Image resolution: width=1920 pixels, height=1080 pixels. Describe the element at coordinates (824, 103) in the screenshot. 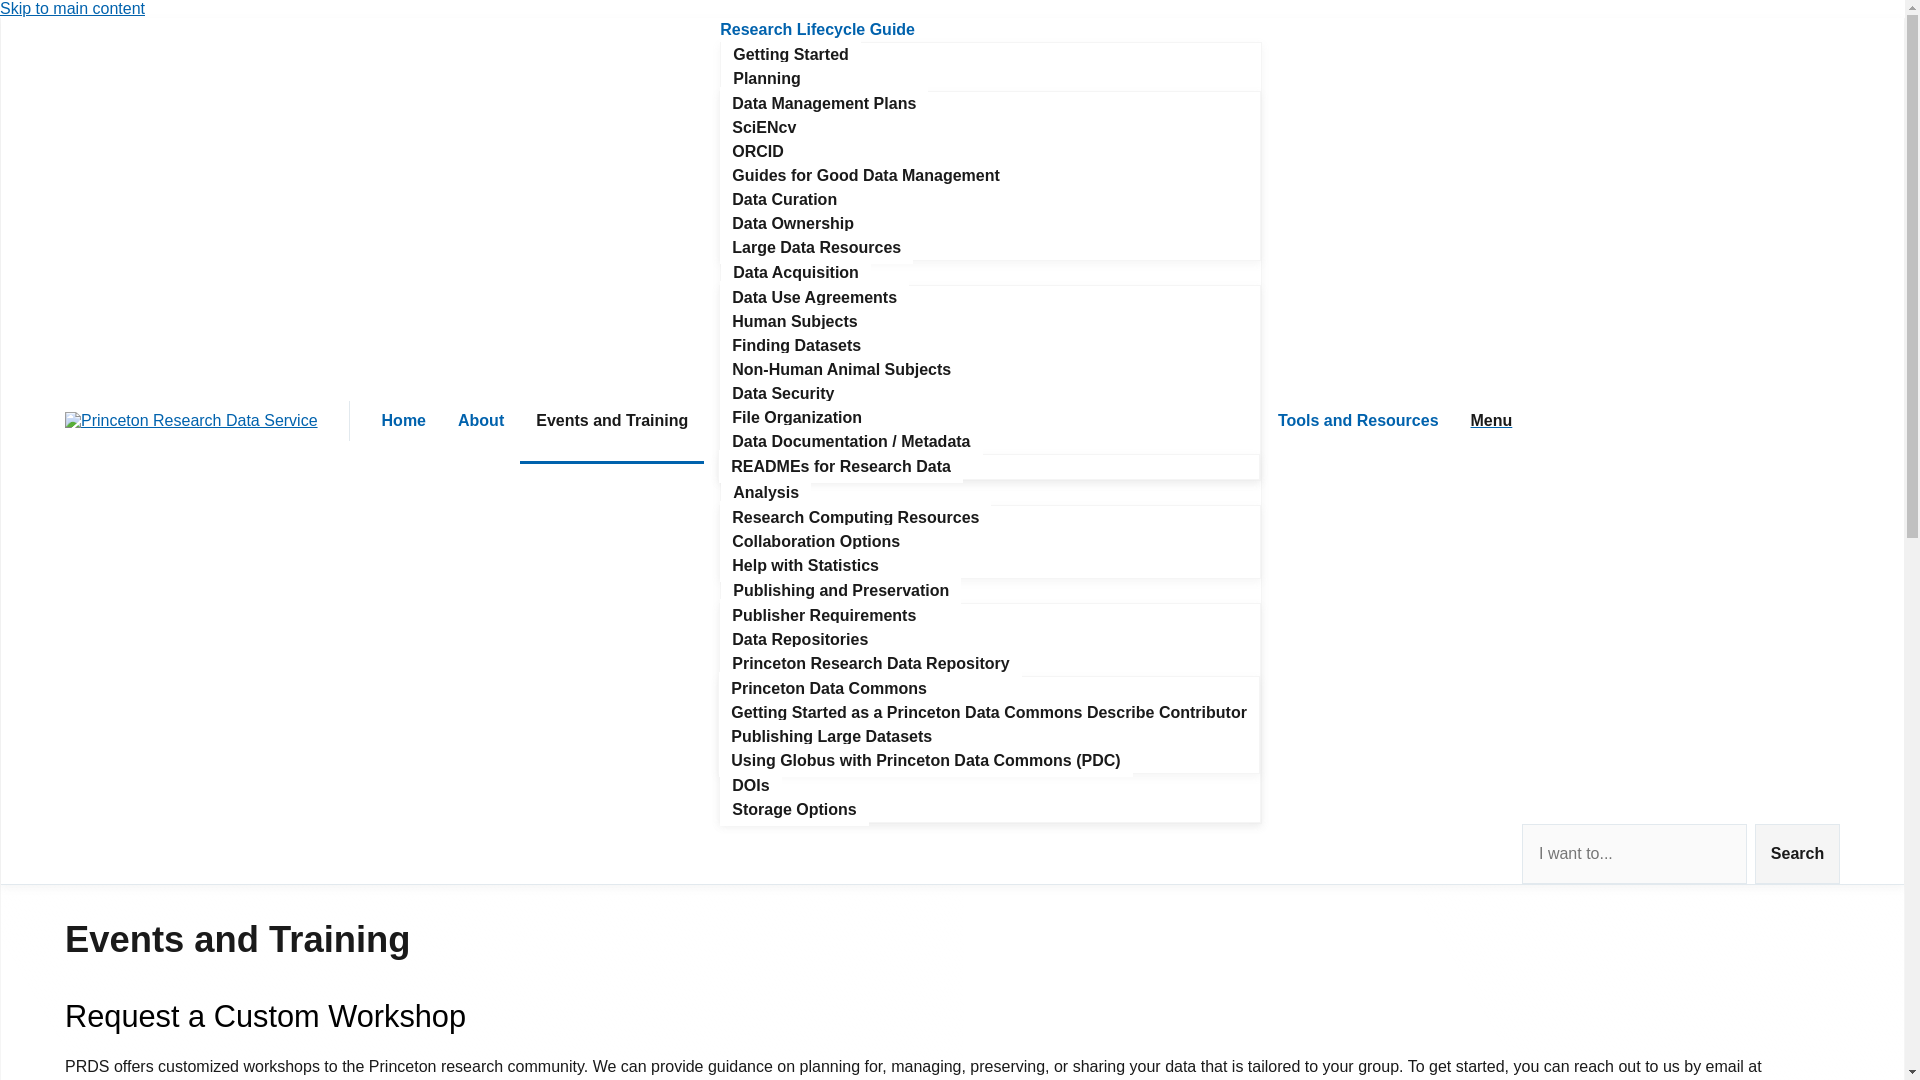

I see `Data Management Plans` at that location.